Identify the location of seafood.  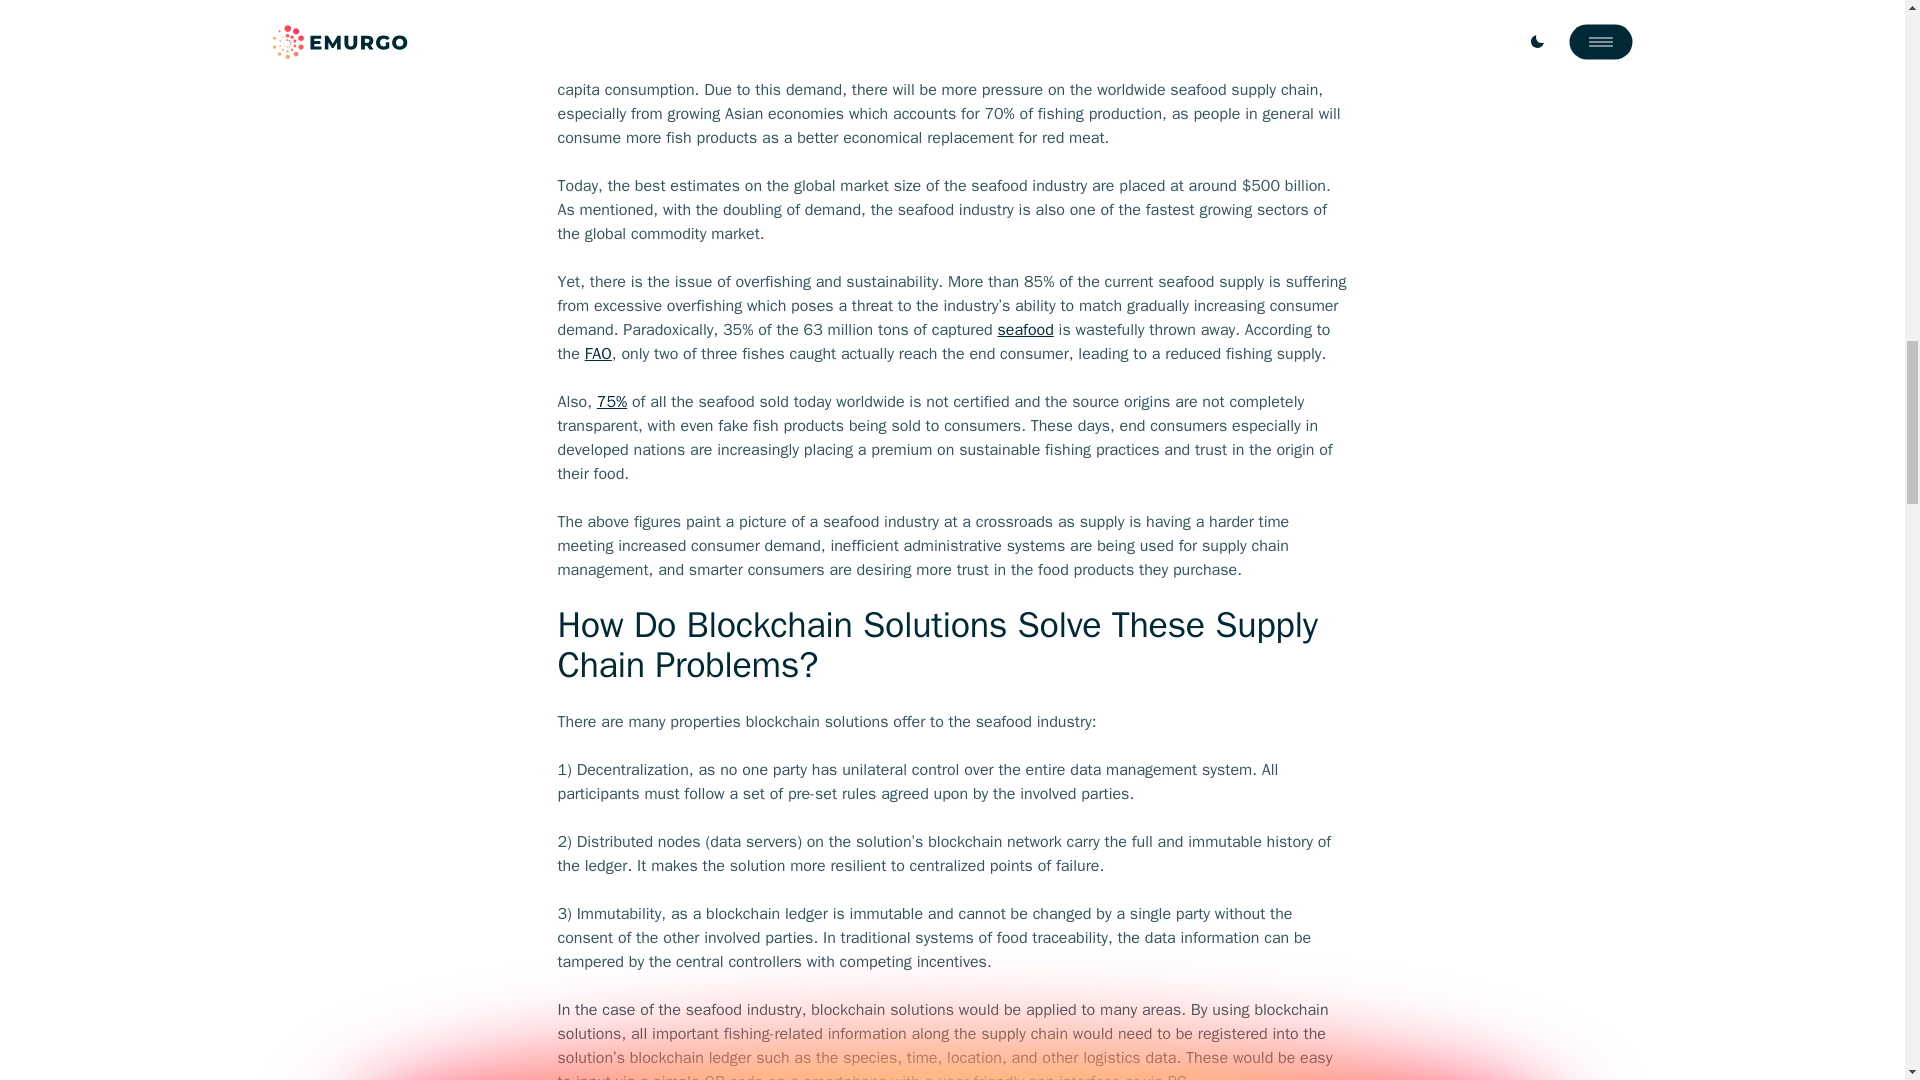
(1026, 330).